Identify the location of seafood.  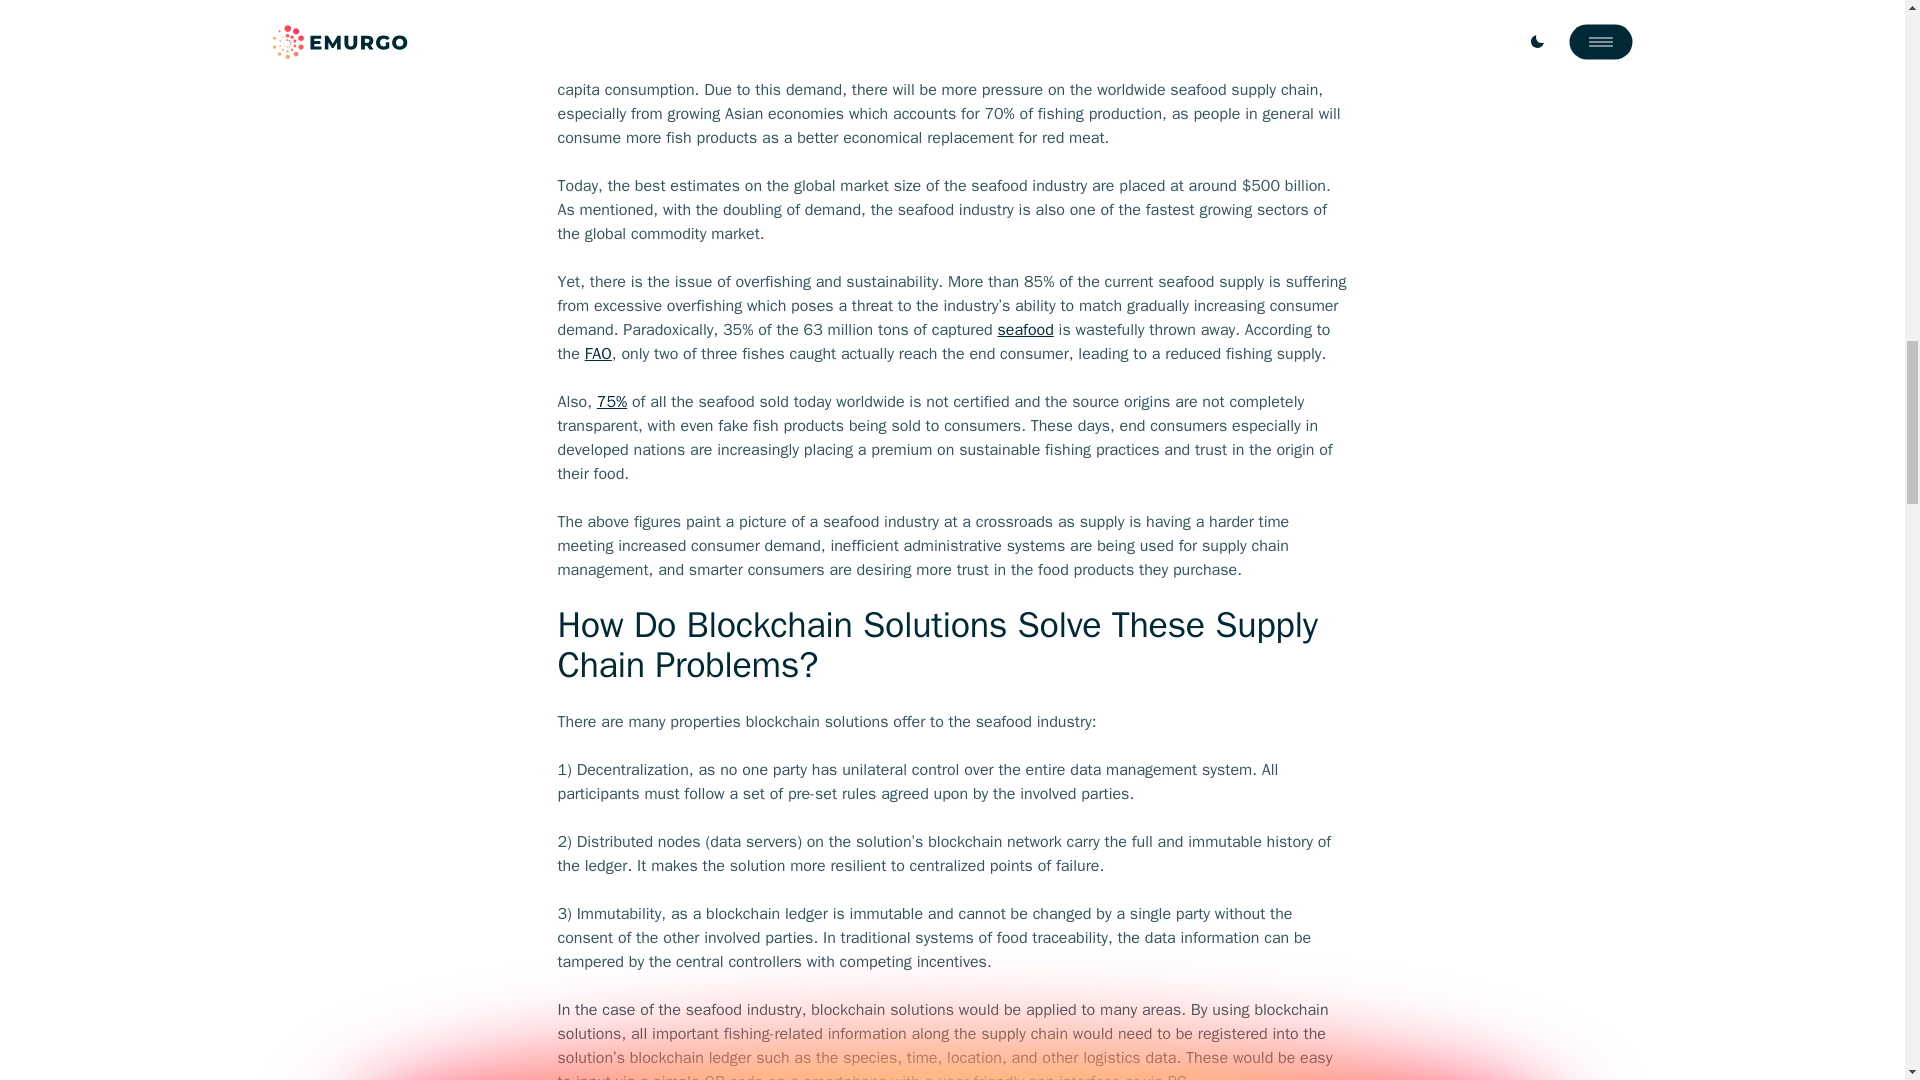
(1026, 330).